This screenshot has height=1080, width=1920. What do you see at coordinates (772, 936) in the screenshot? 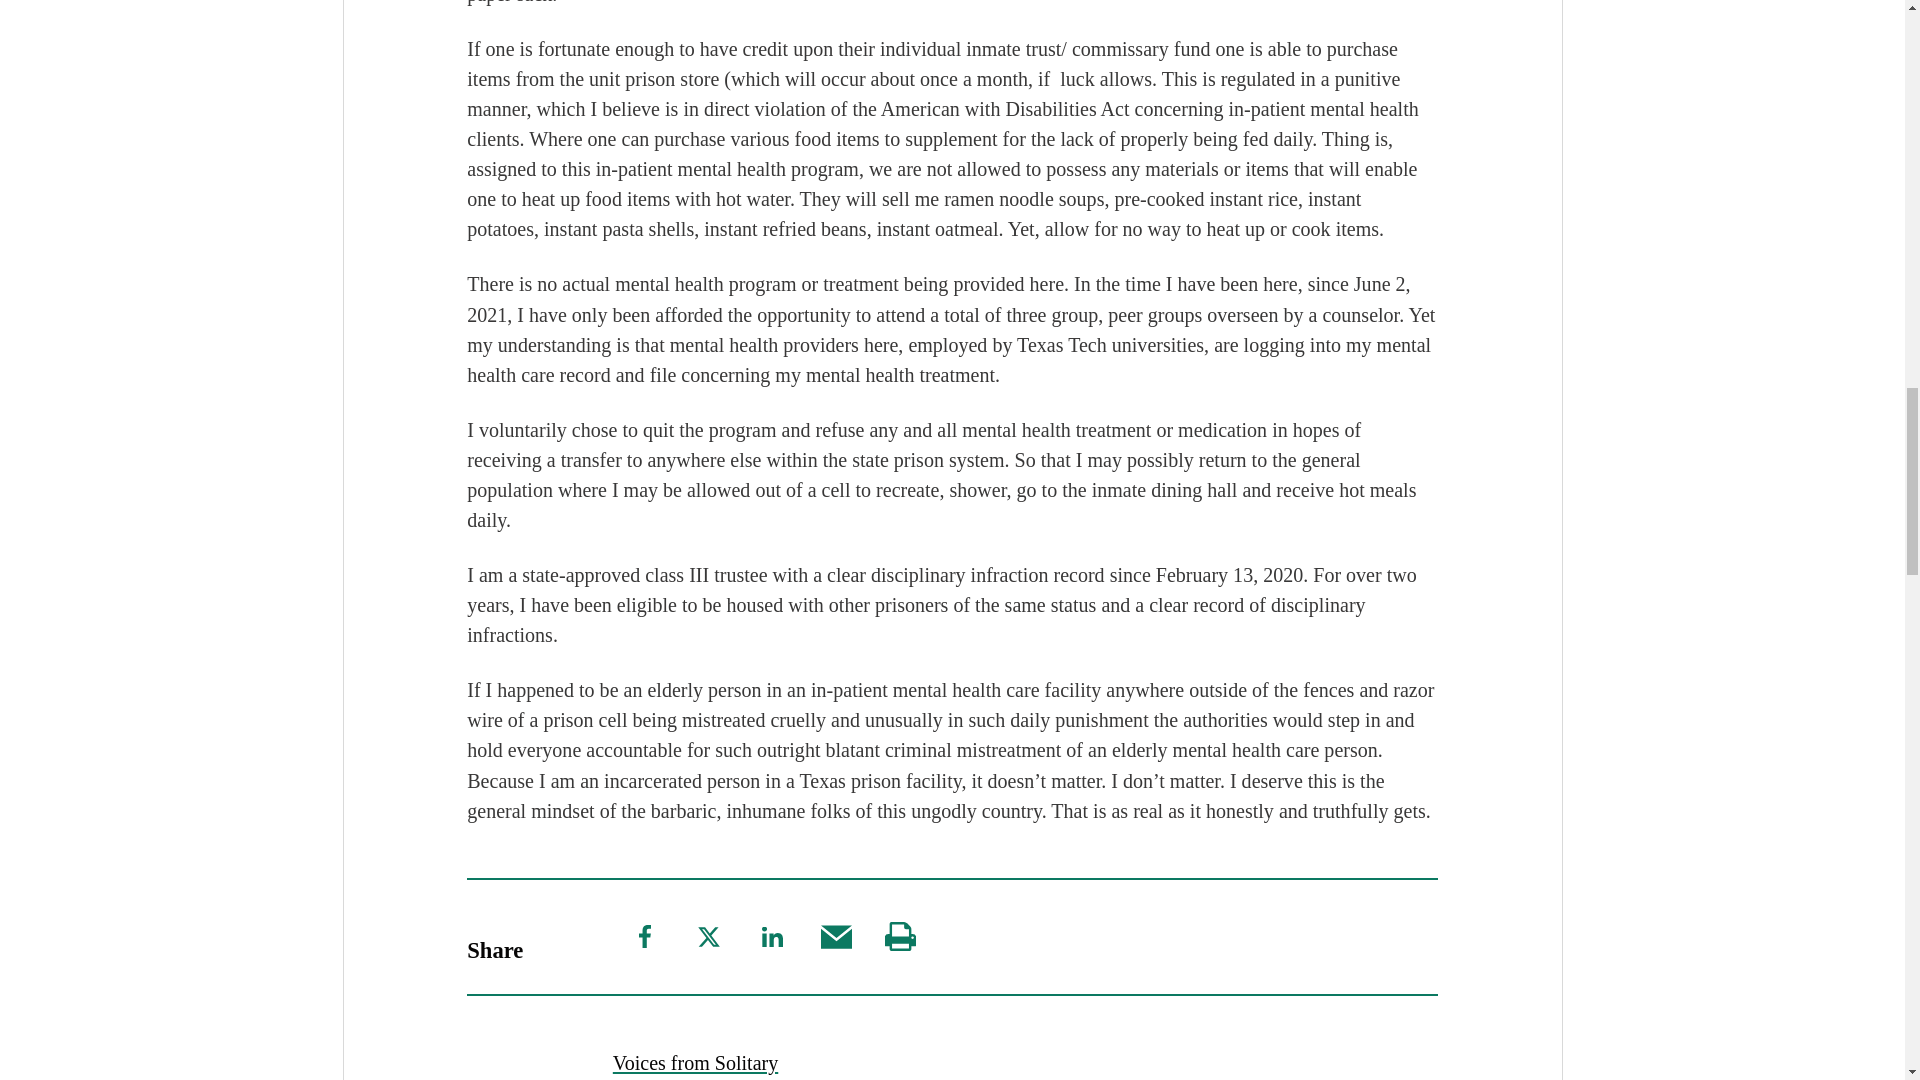
I see `Share to LinkedIn` at bounding box center [772, 936].